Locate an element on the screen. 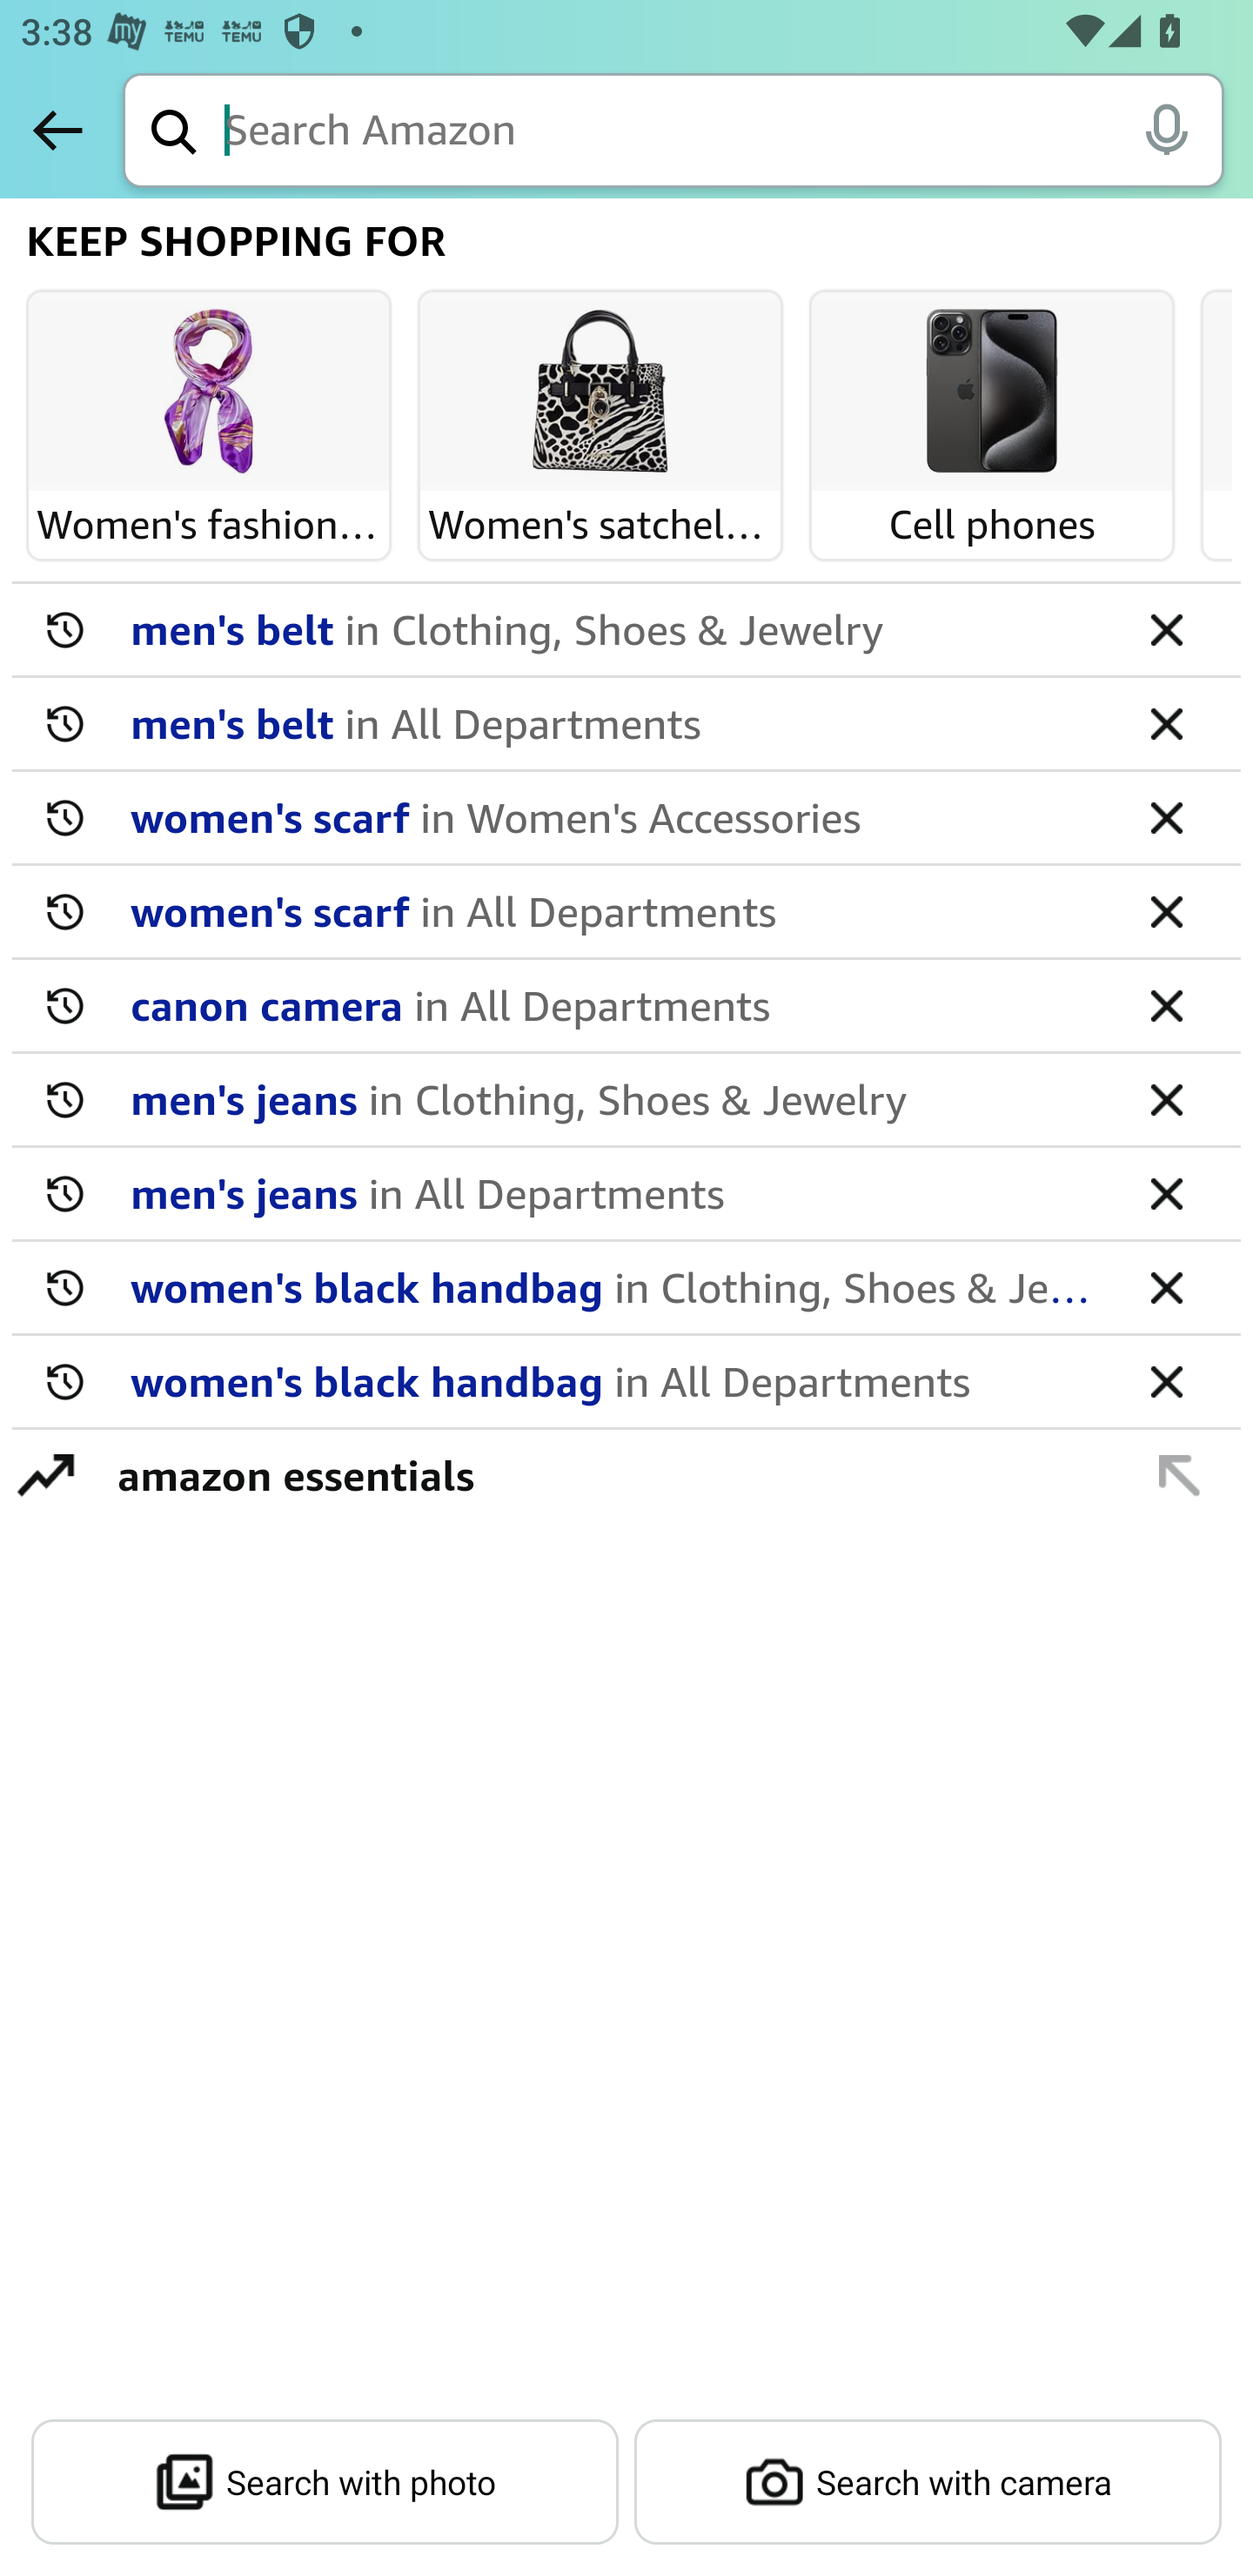 The height and width of the screenshot is (2576, 1253). amazon essentials append suggestion is located at coordinates (626, 1474).